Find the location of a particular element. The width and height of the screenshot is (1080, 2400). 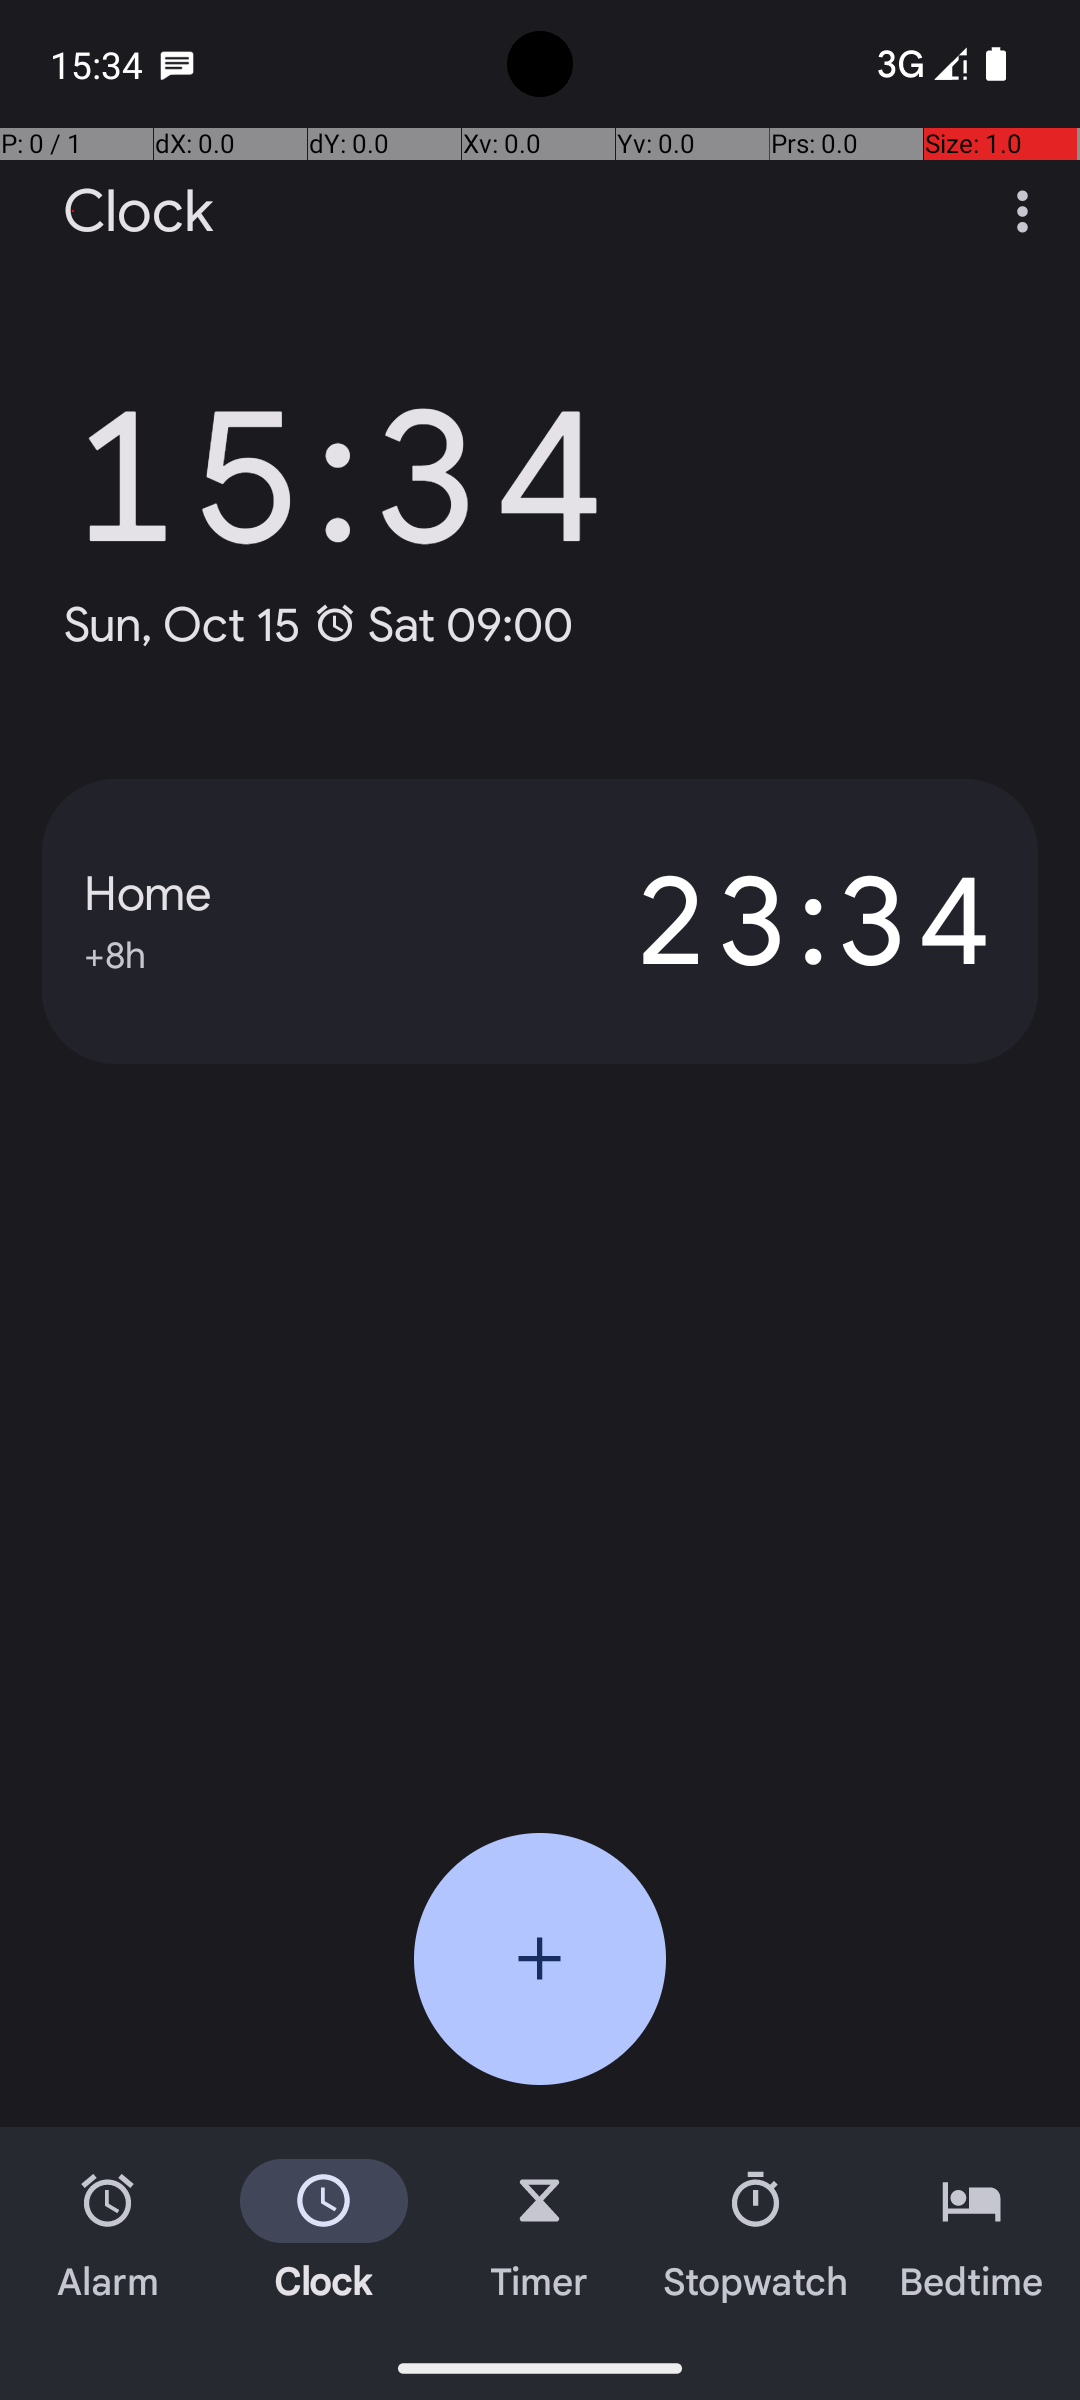

23:34 is located at coordinates (768, 921).